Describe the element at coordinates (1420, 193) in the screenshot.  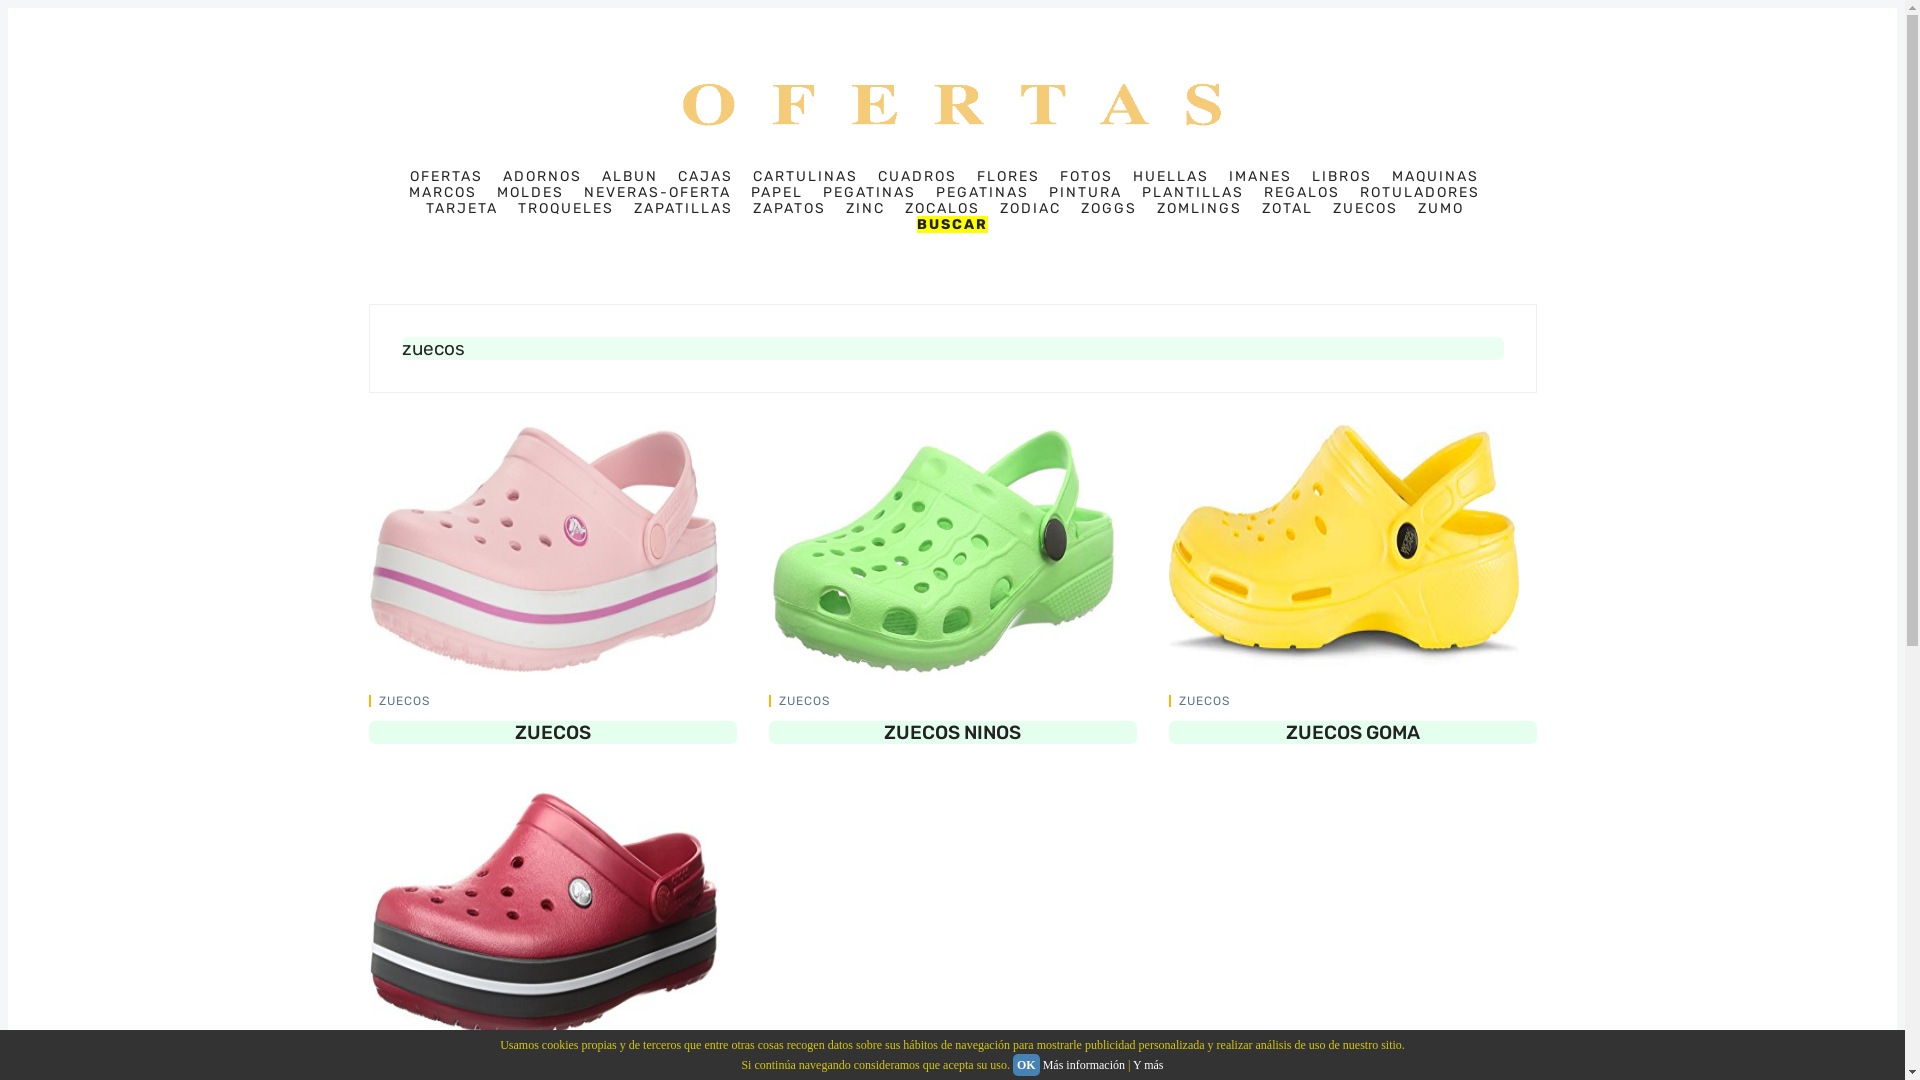
I see `ROTULADORES` at that location.